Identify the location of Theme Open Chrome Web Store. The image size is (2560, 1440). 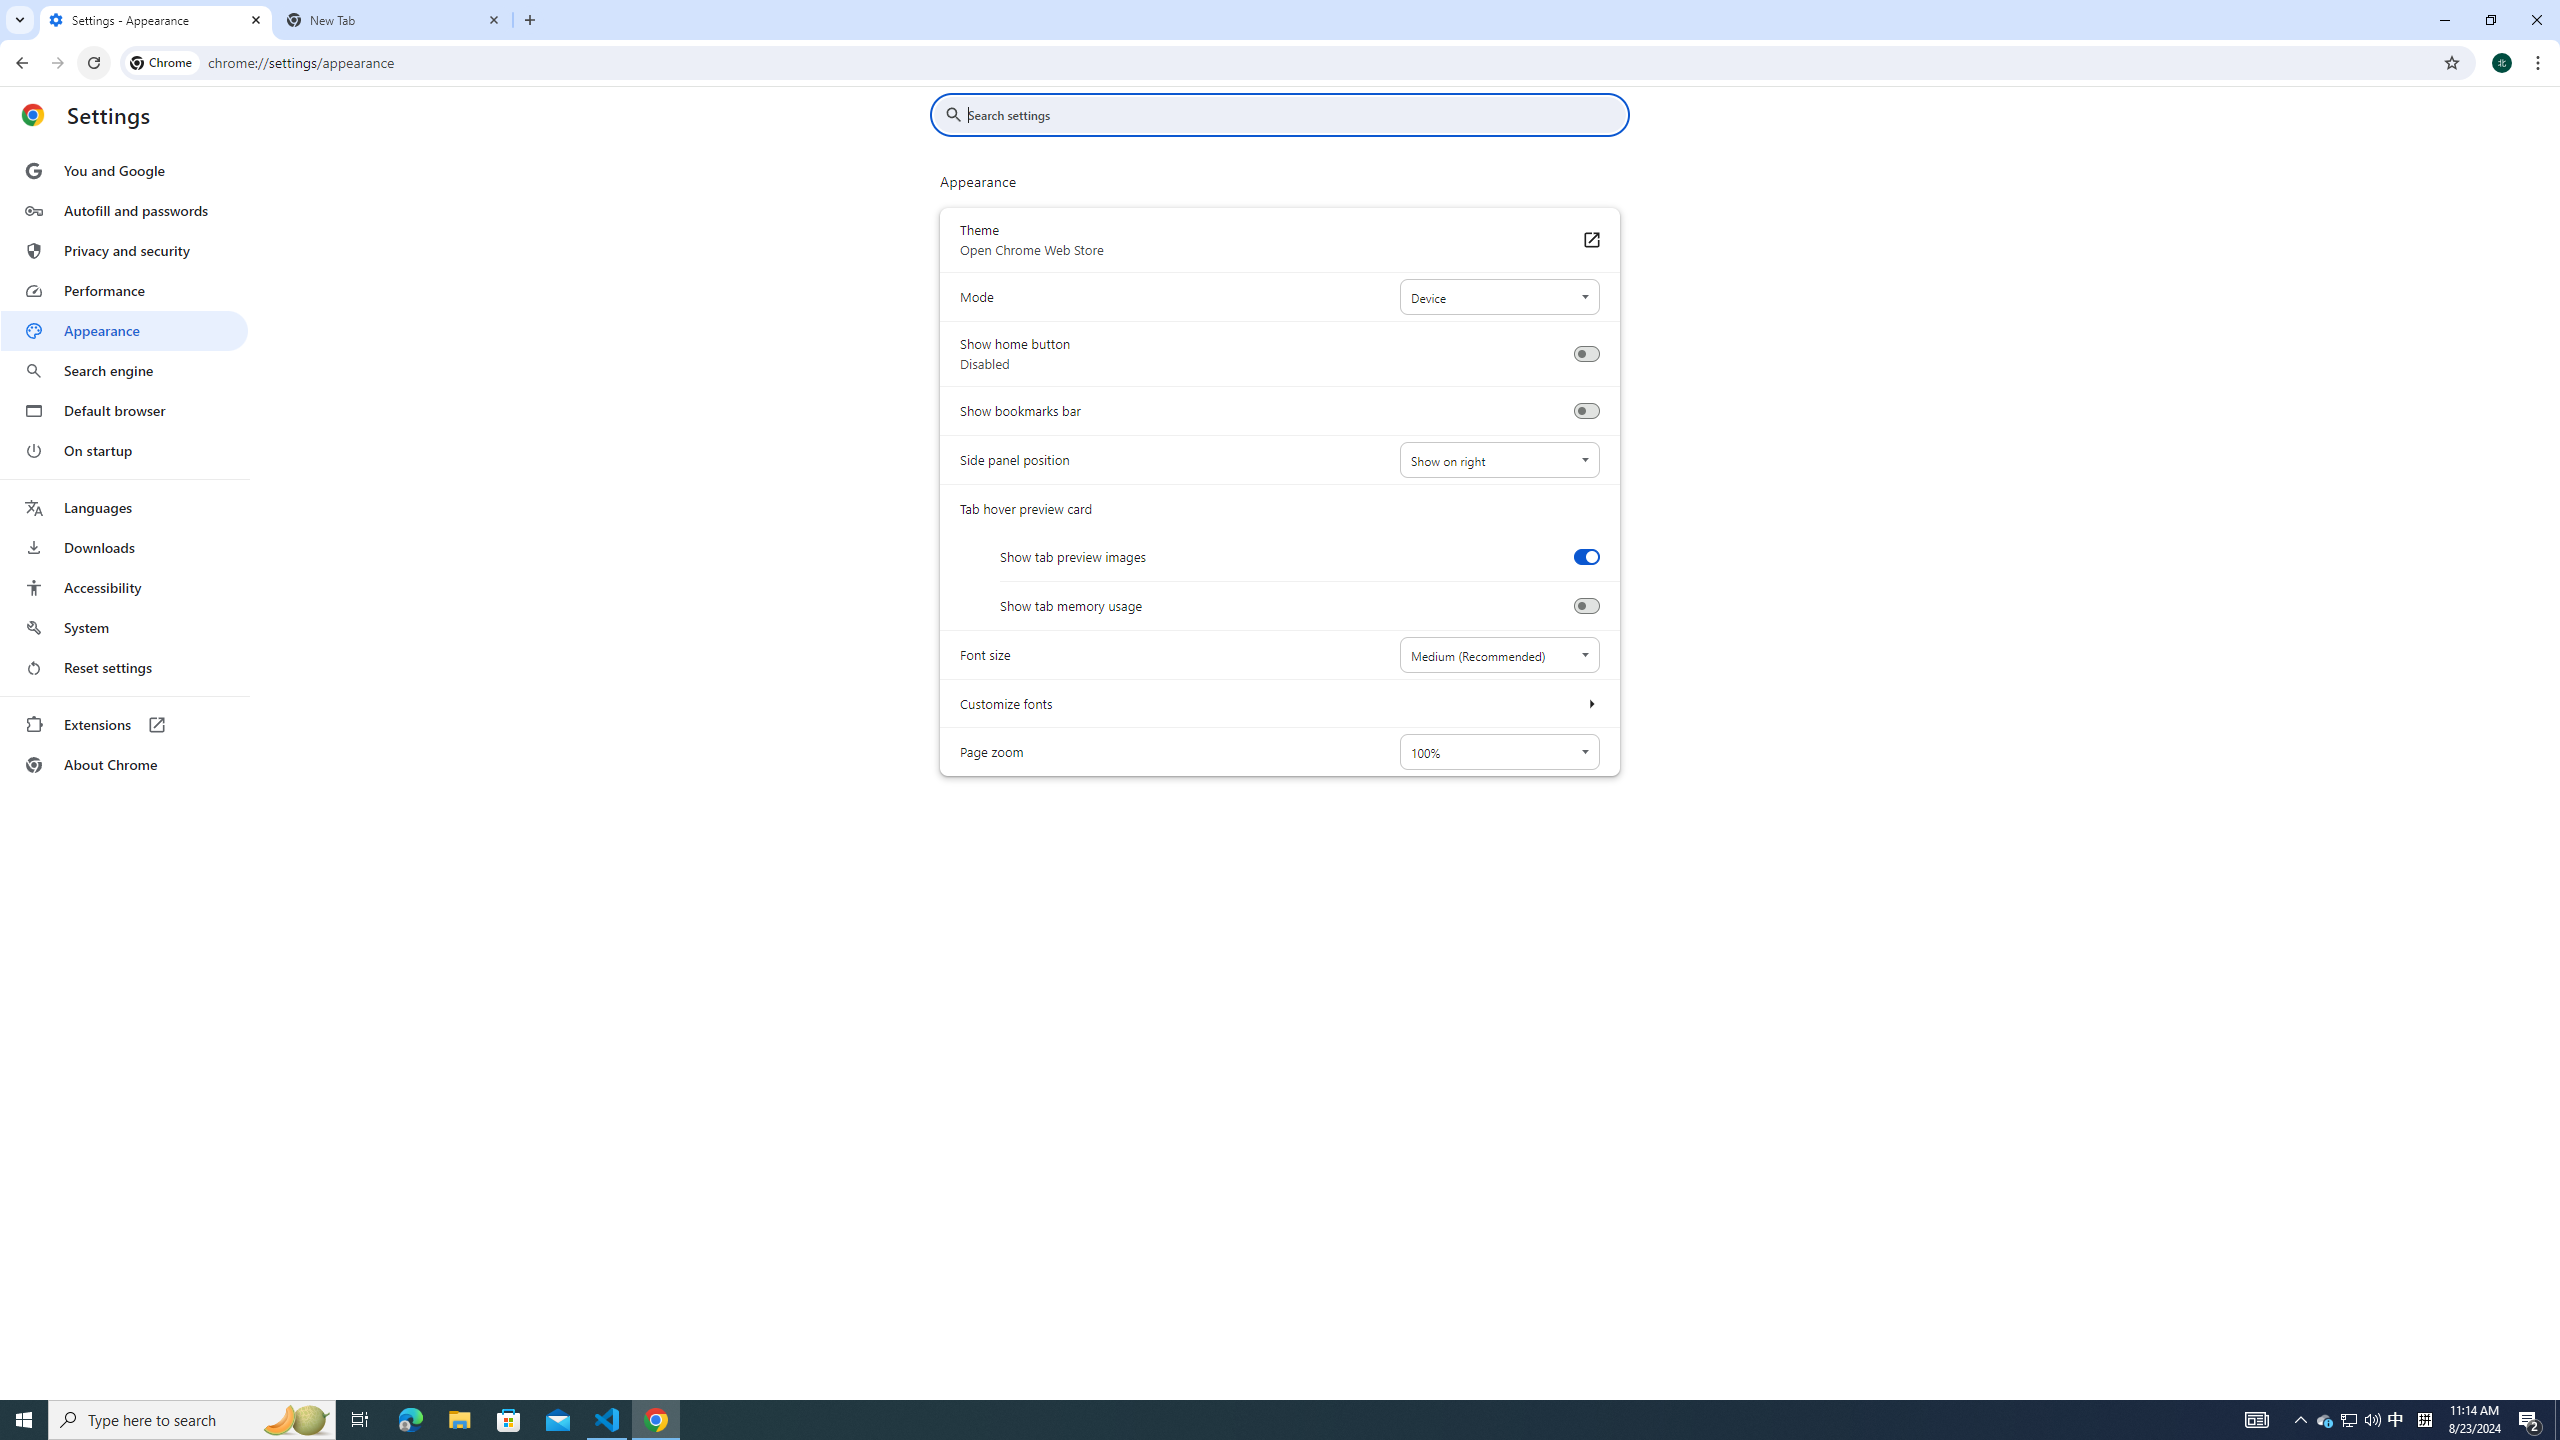
(1590, 240).